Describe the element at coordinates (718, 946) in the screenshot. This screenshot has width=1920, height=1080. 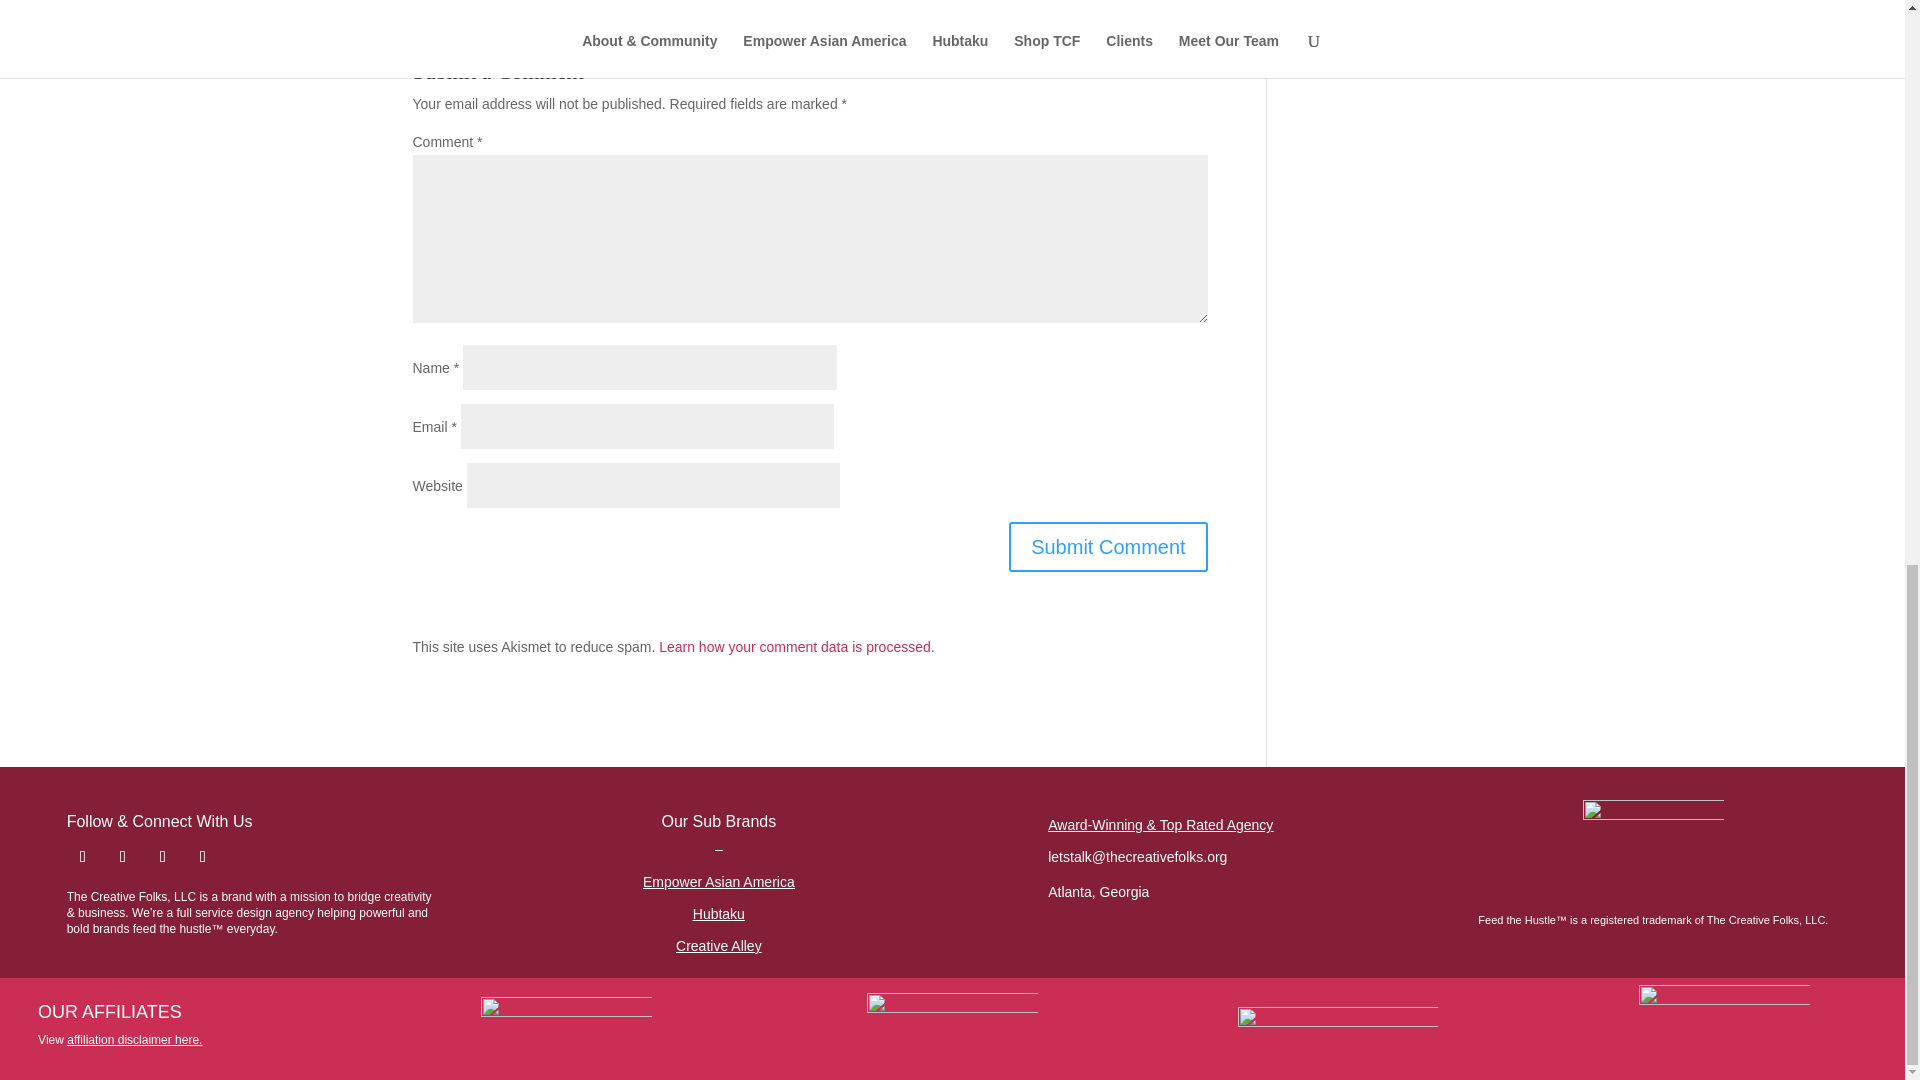
I see `Creative Alley` at that location.